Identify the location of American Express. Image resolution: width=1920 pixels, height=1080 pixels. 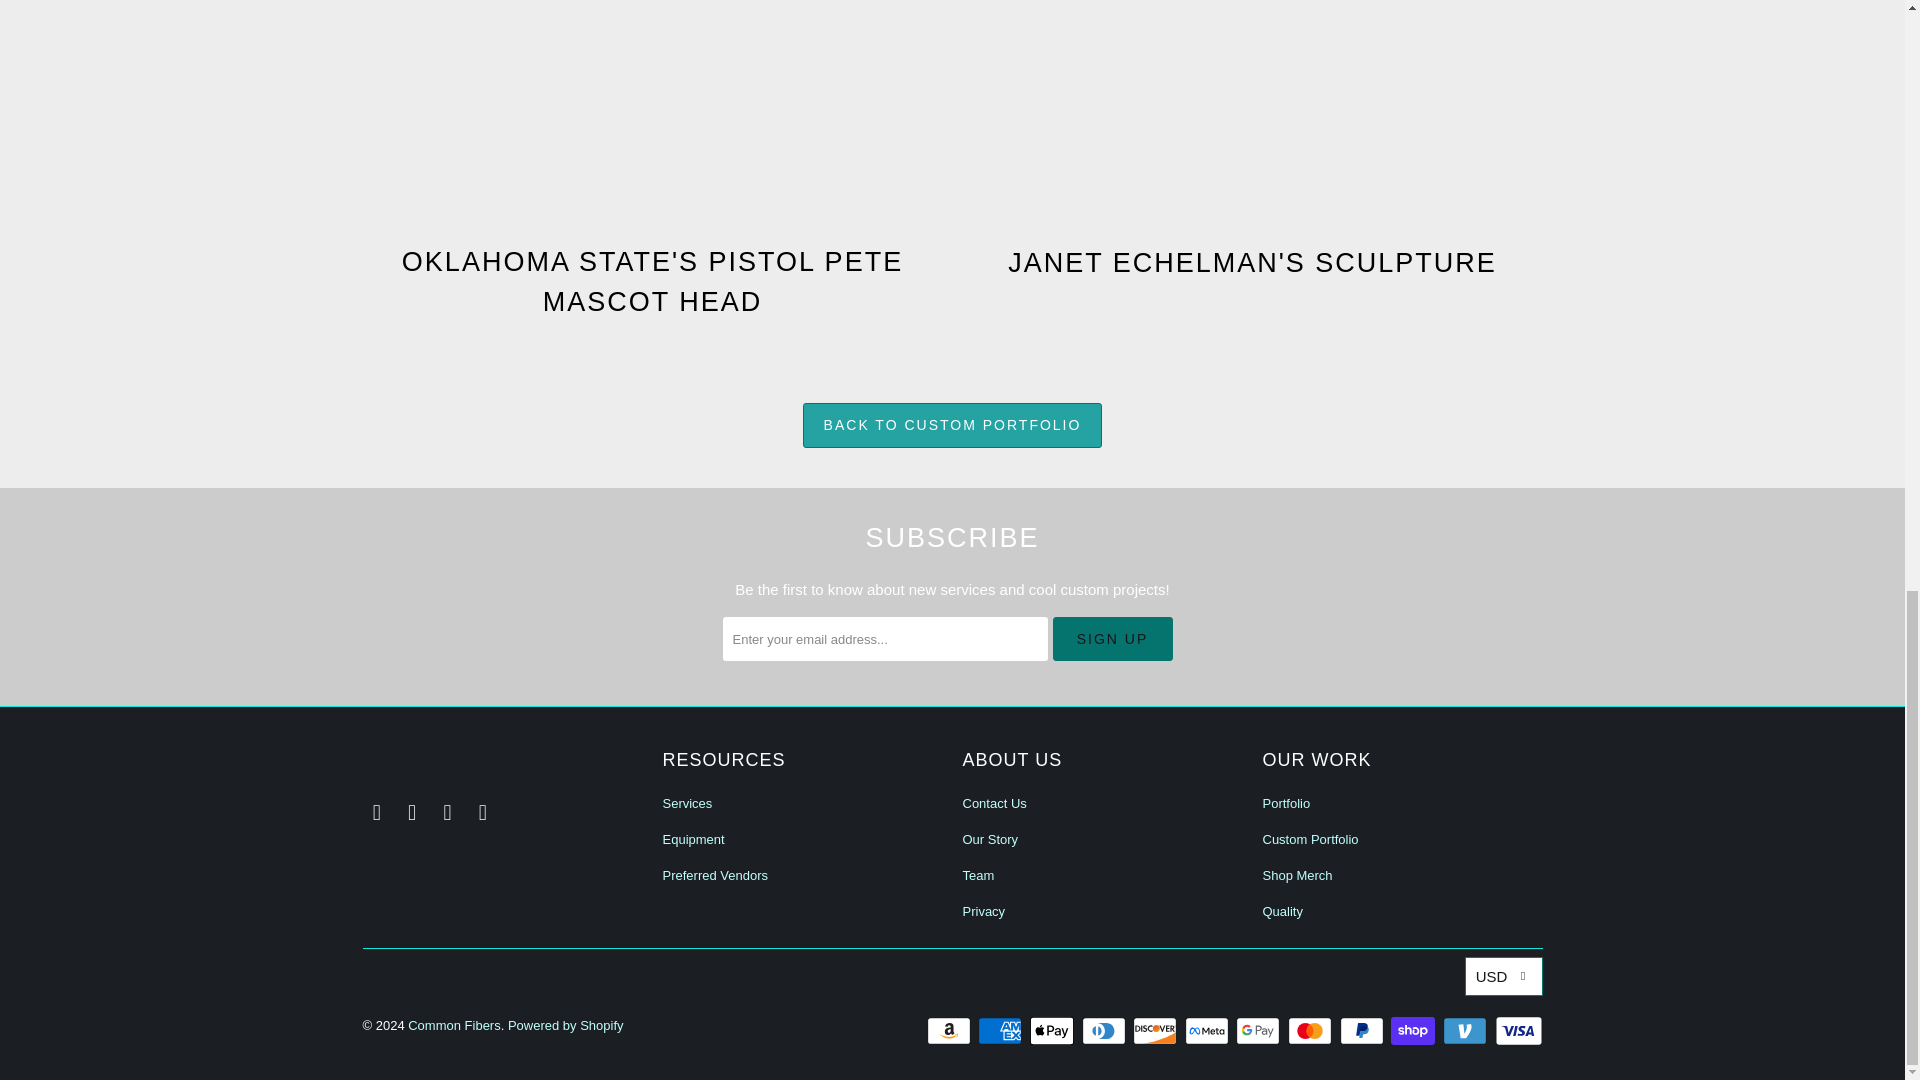
(1001, 1031).